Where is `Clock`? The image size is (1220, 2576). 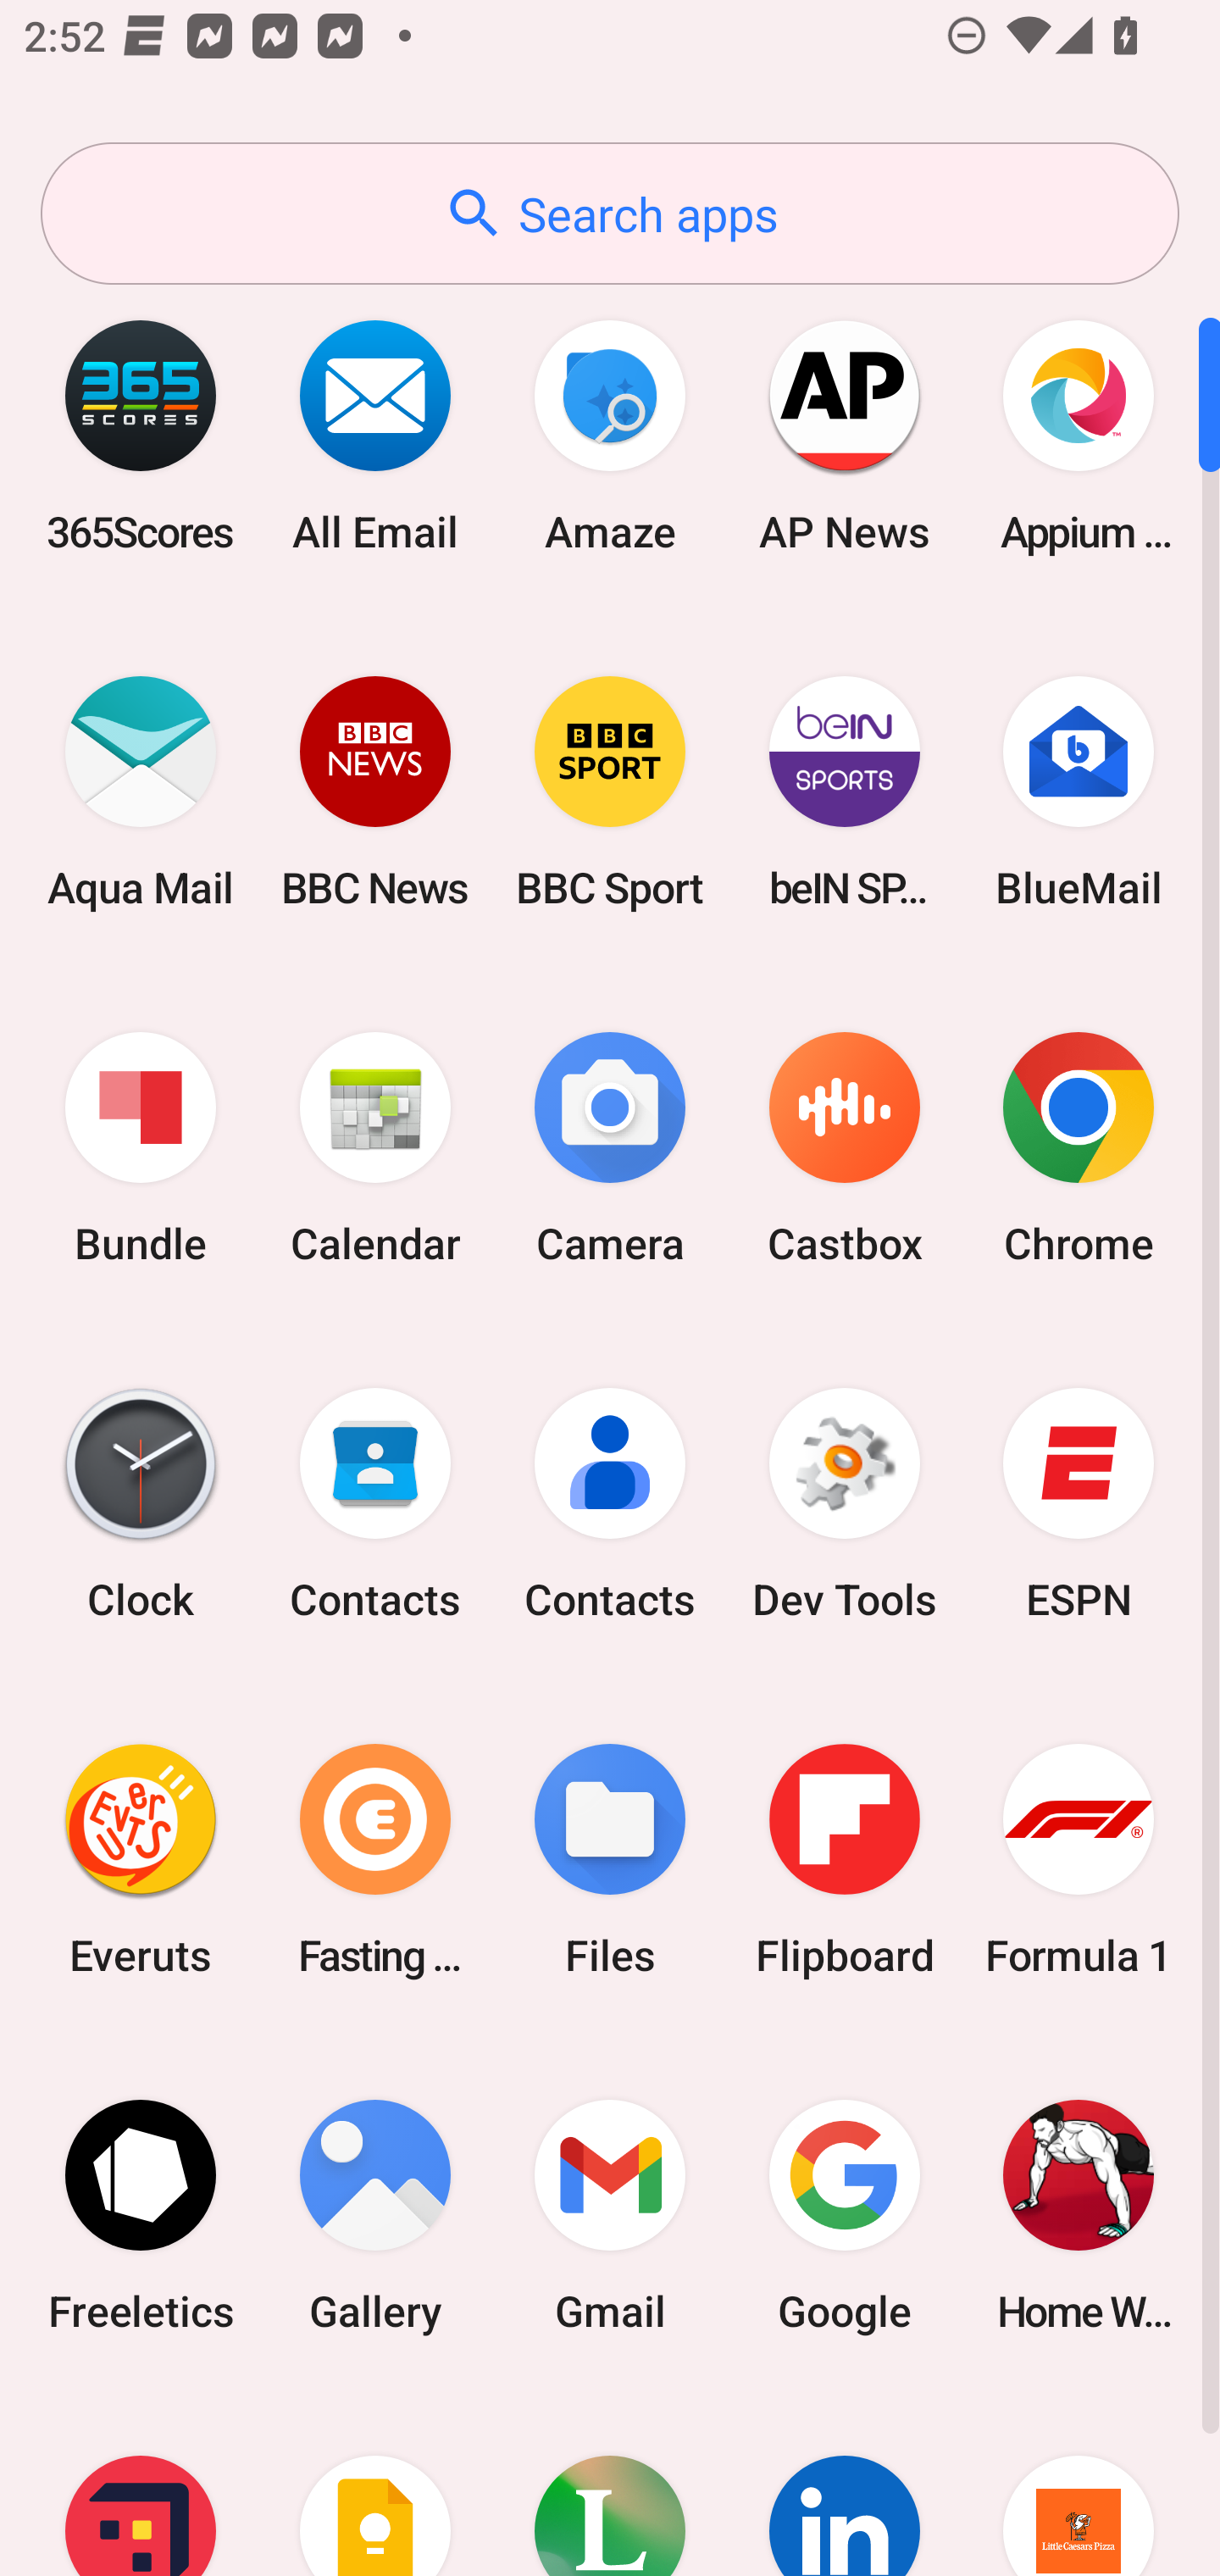
Clock is located at coordinates (141, 1504).